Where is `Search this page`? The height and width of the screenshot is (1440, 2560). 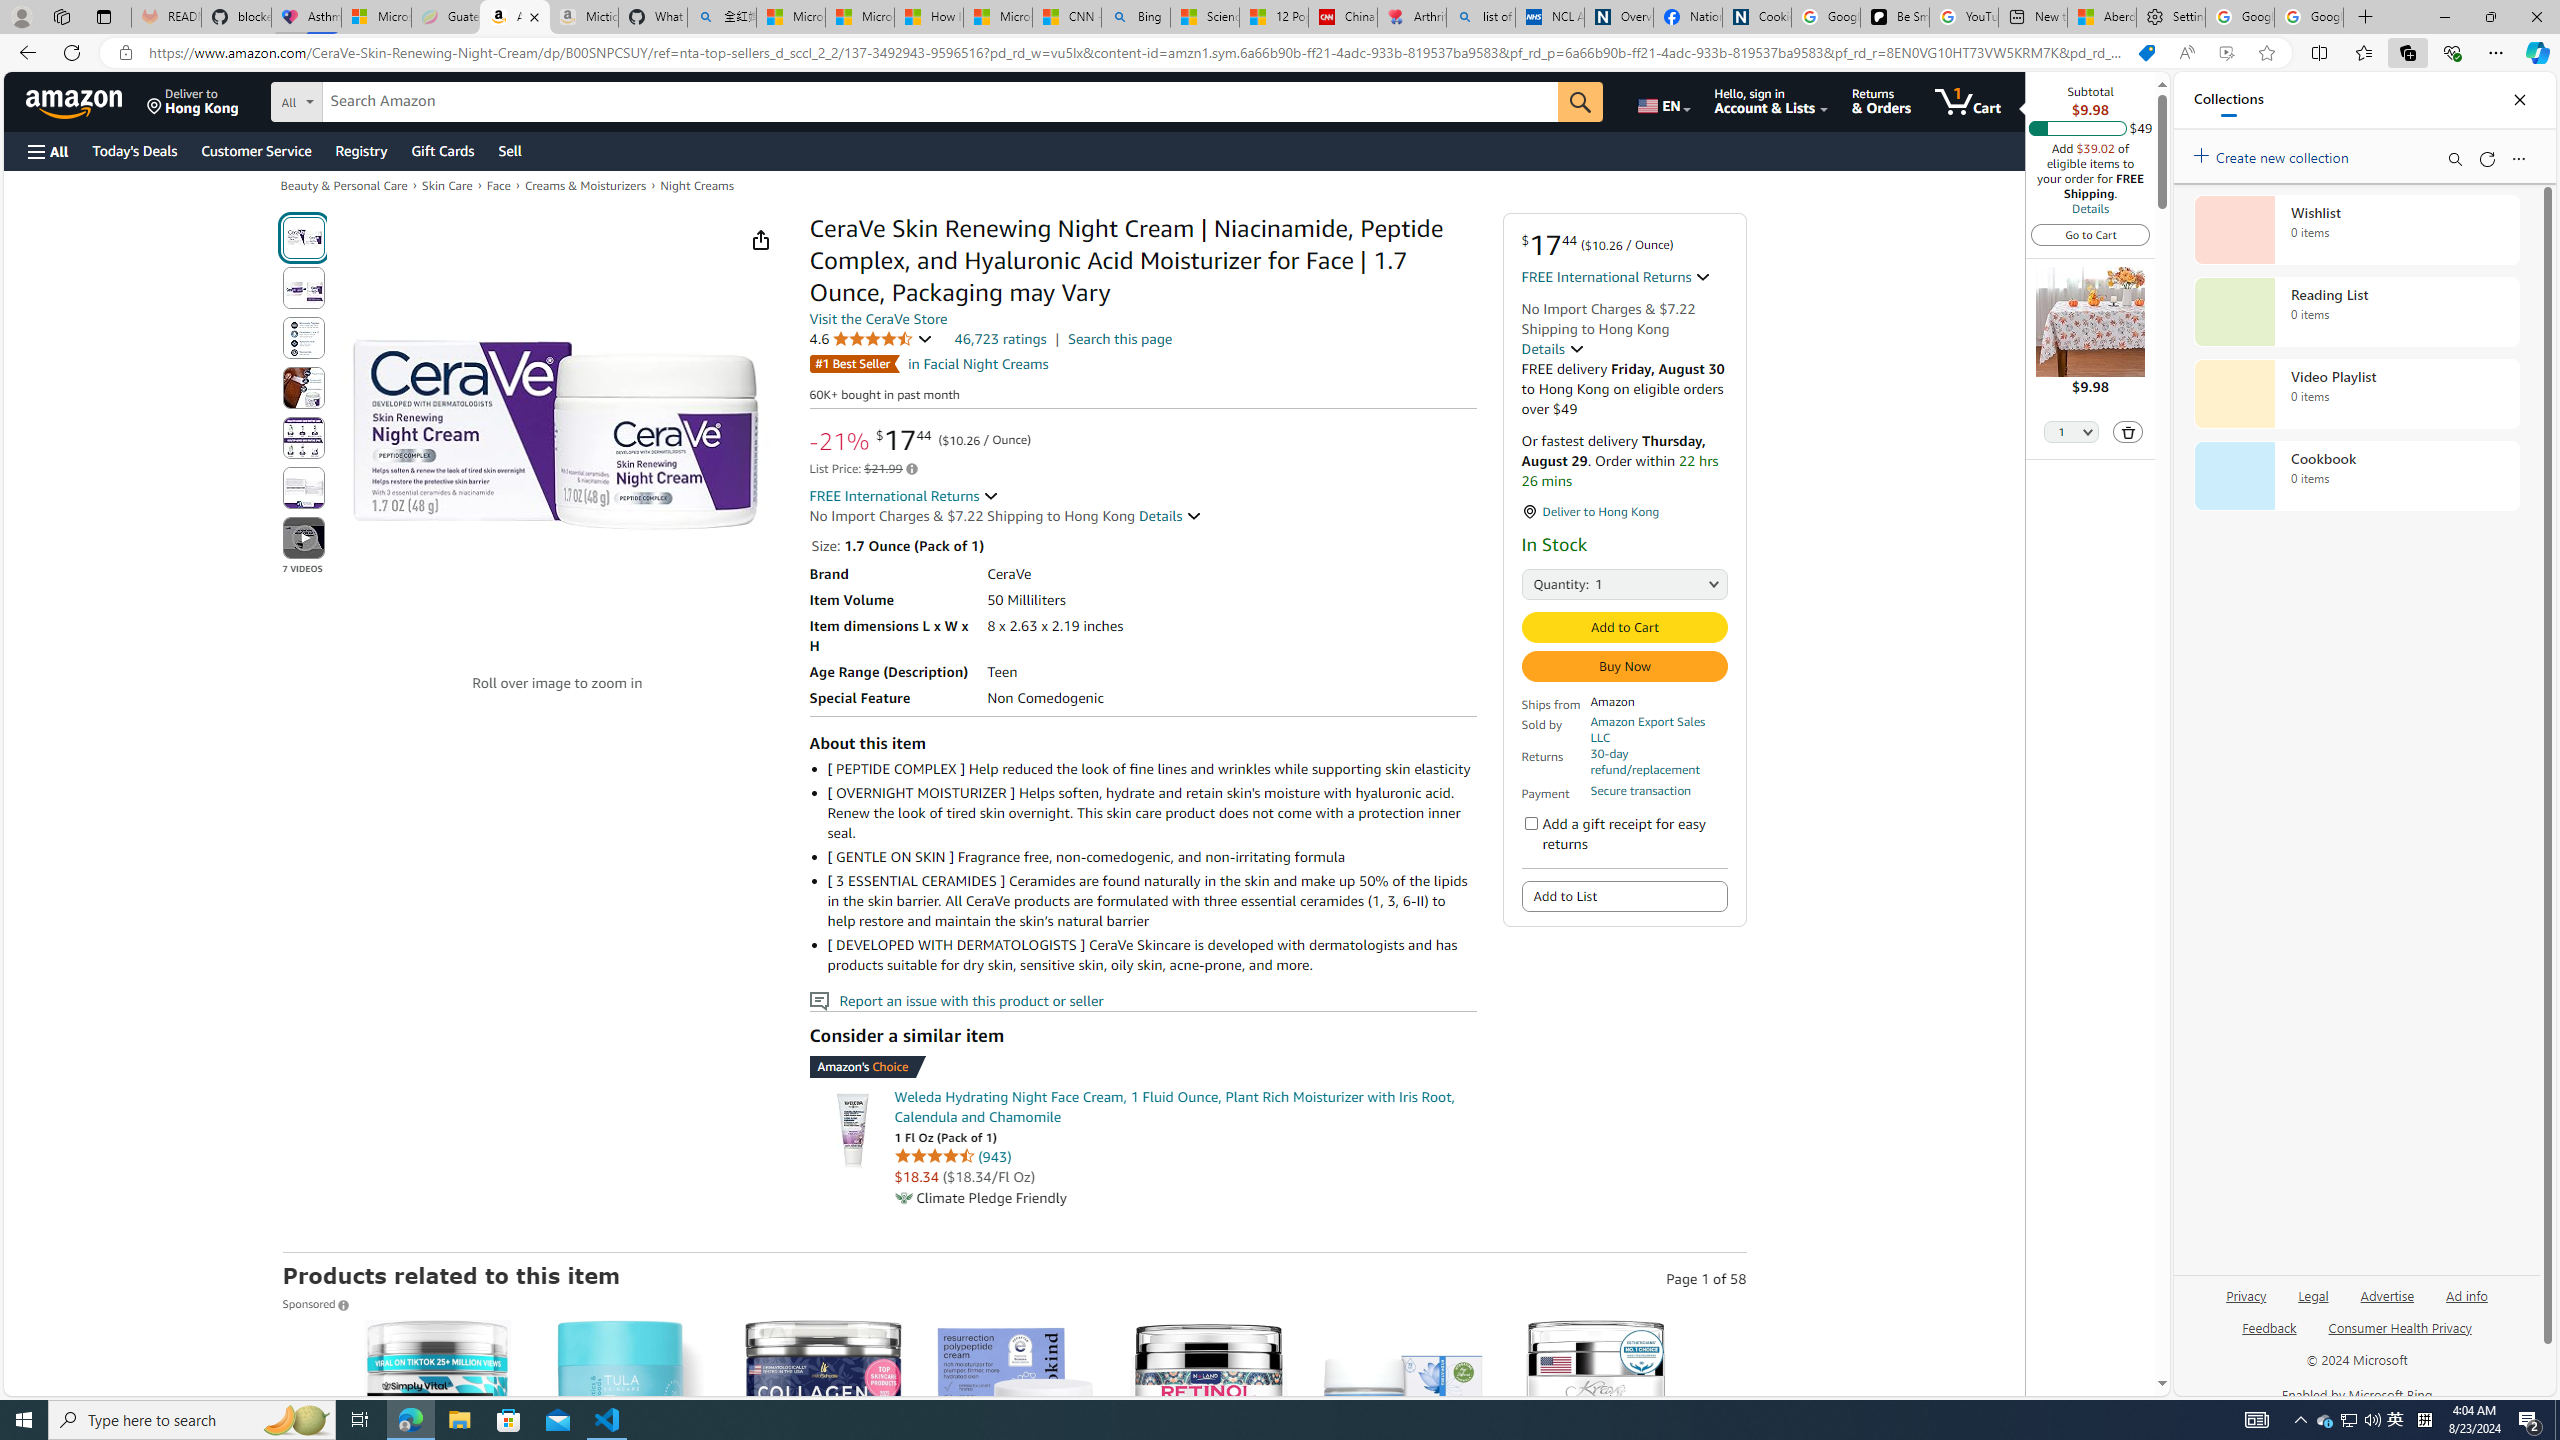
Search this page is located at coordinates (1120, 338).